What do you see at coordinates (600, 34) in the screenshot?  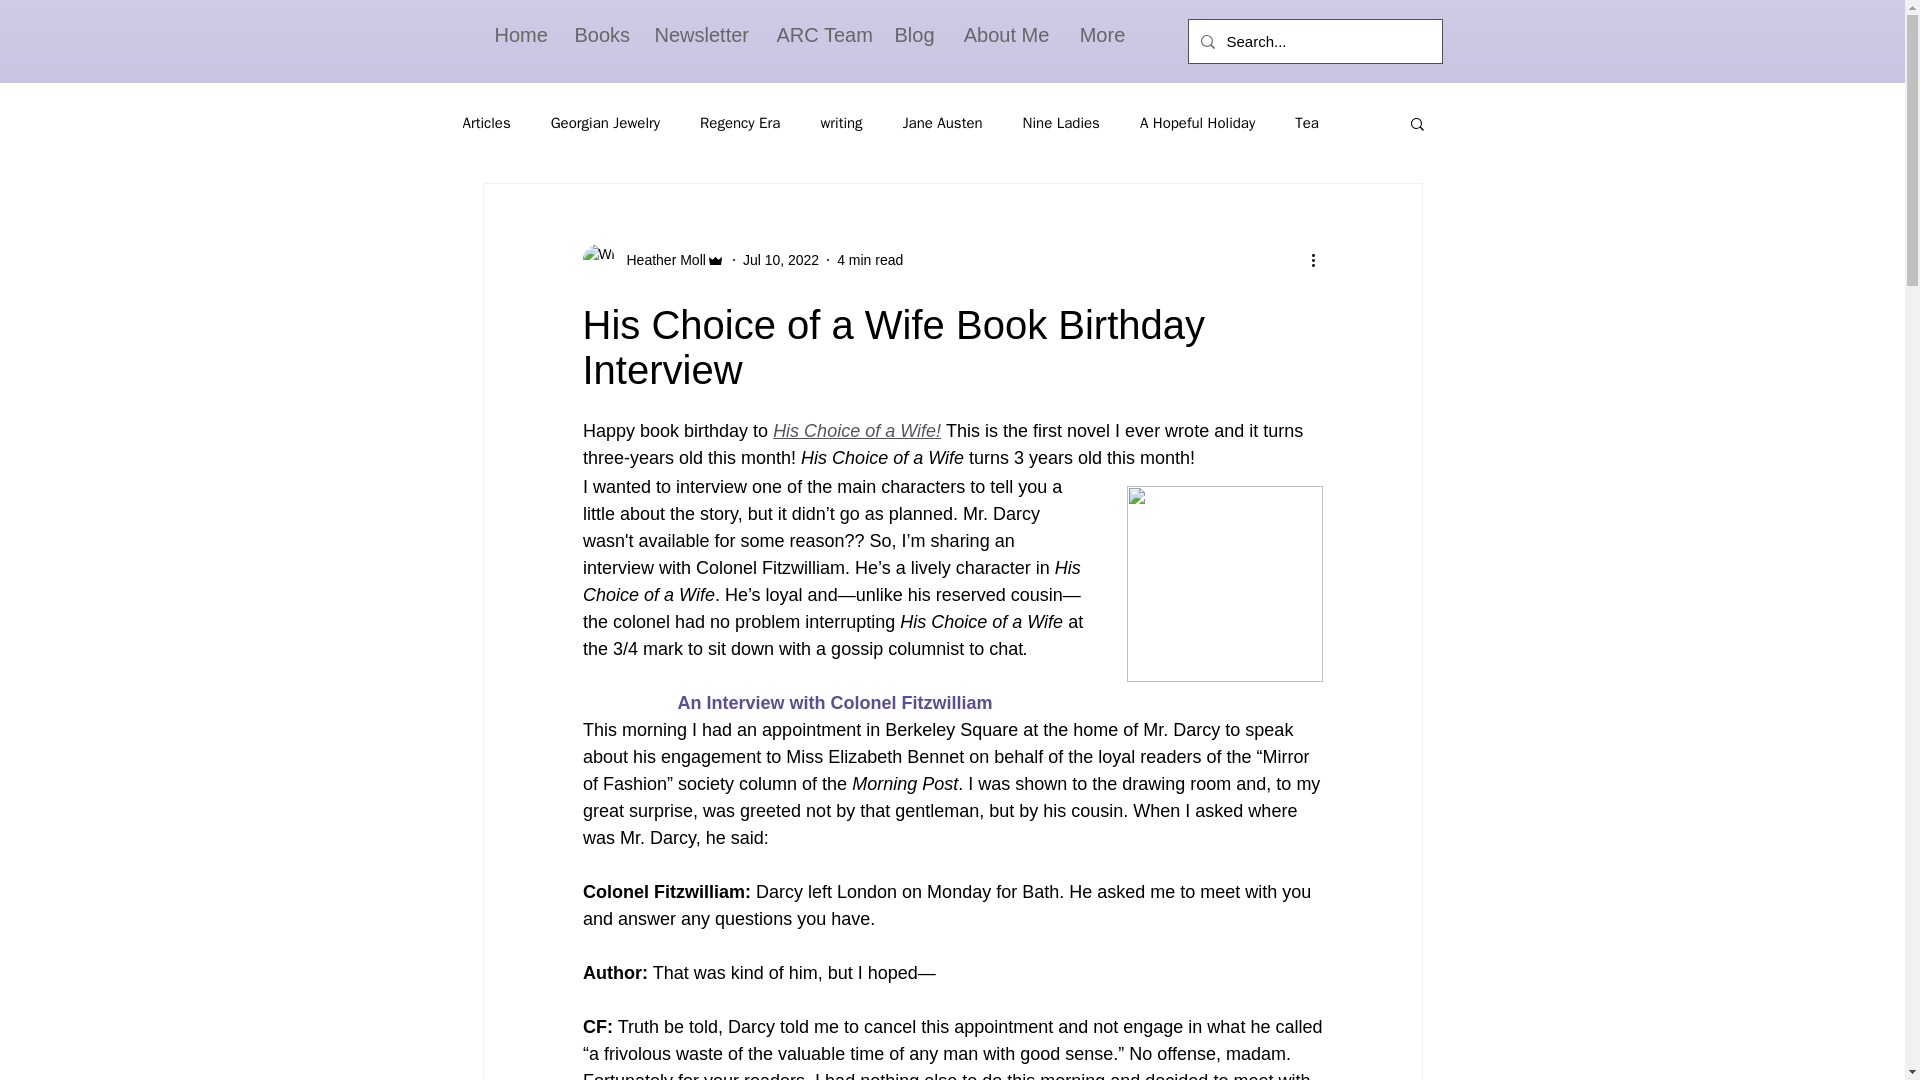 I see `Books` at bounding box center [600, 34].